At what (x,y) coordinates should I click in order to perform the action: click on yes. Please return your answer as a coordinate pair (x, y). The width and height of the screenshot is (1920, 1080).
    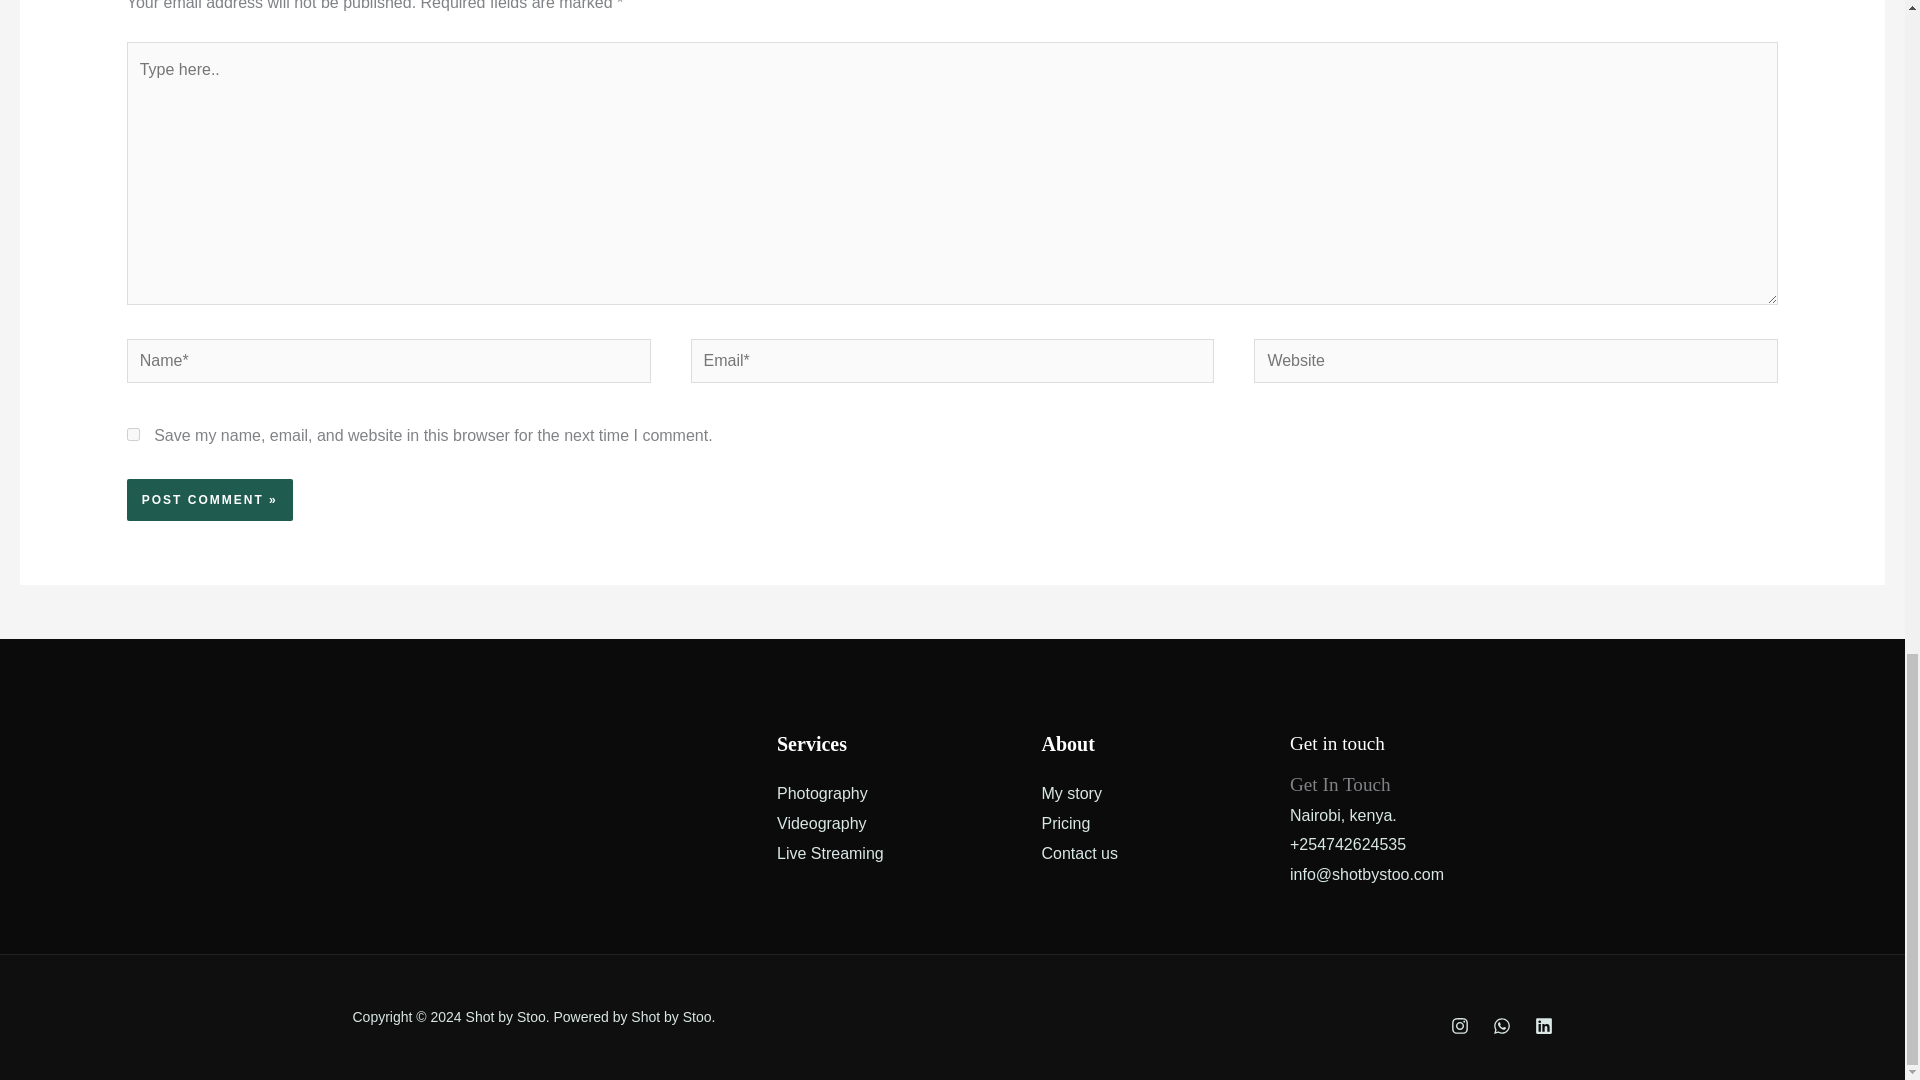
    Looking at the image, I should click on (133, 434).